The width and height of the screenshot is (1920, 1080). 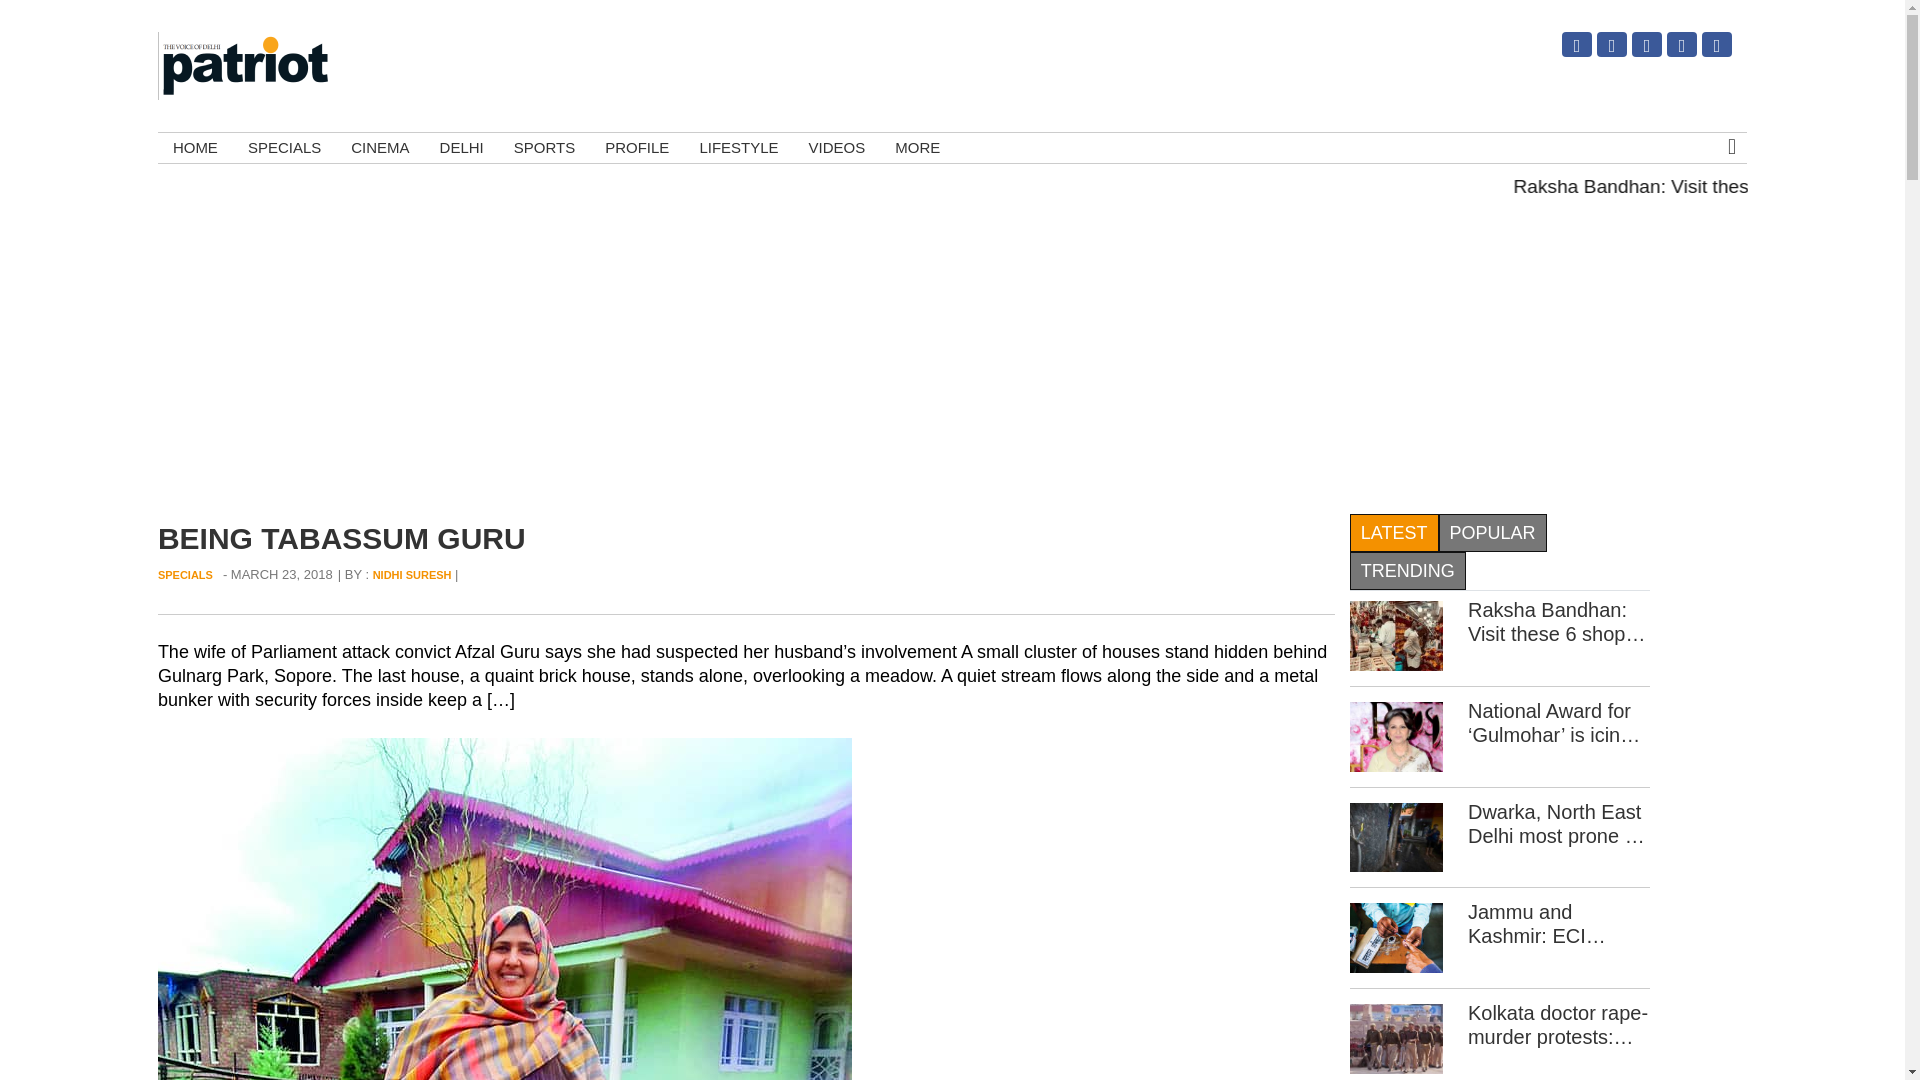 I want to click on Search, so click(x=1706, y=243).